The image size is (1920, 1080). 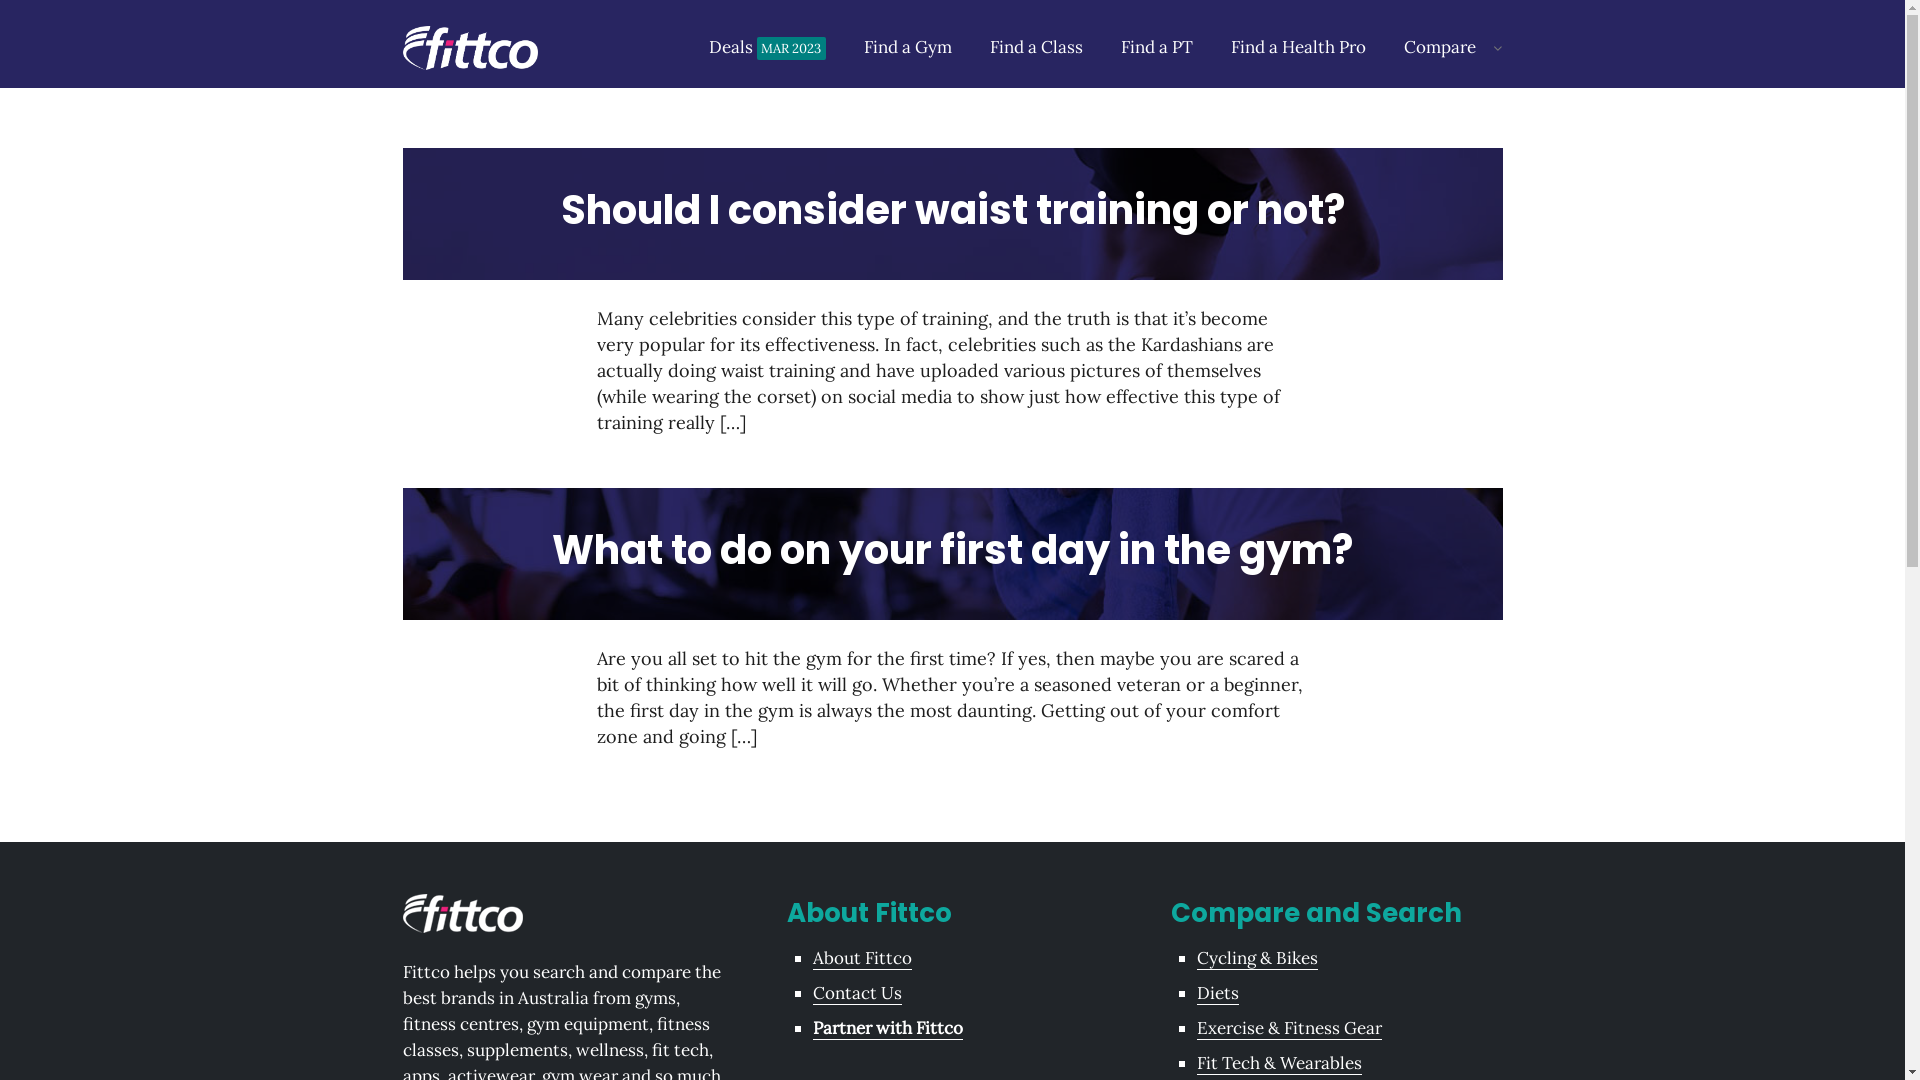 I want to click on Find a Health Pro, so click(x=1298, y=48).